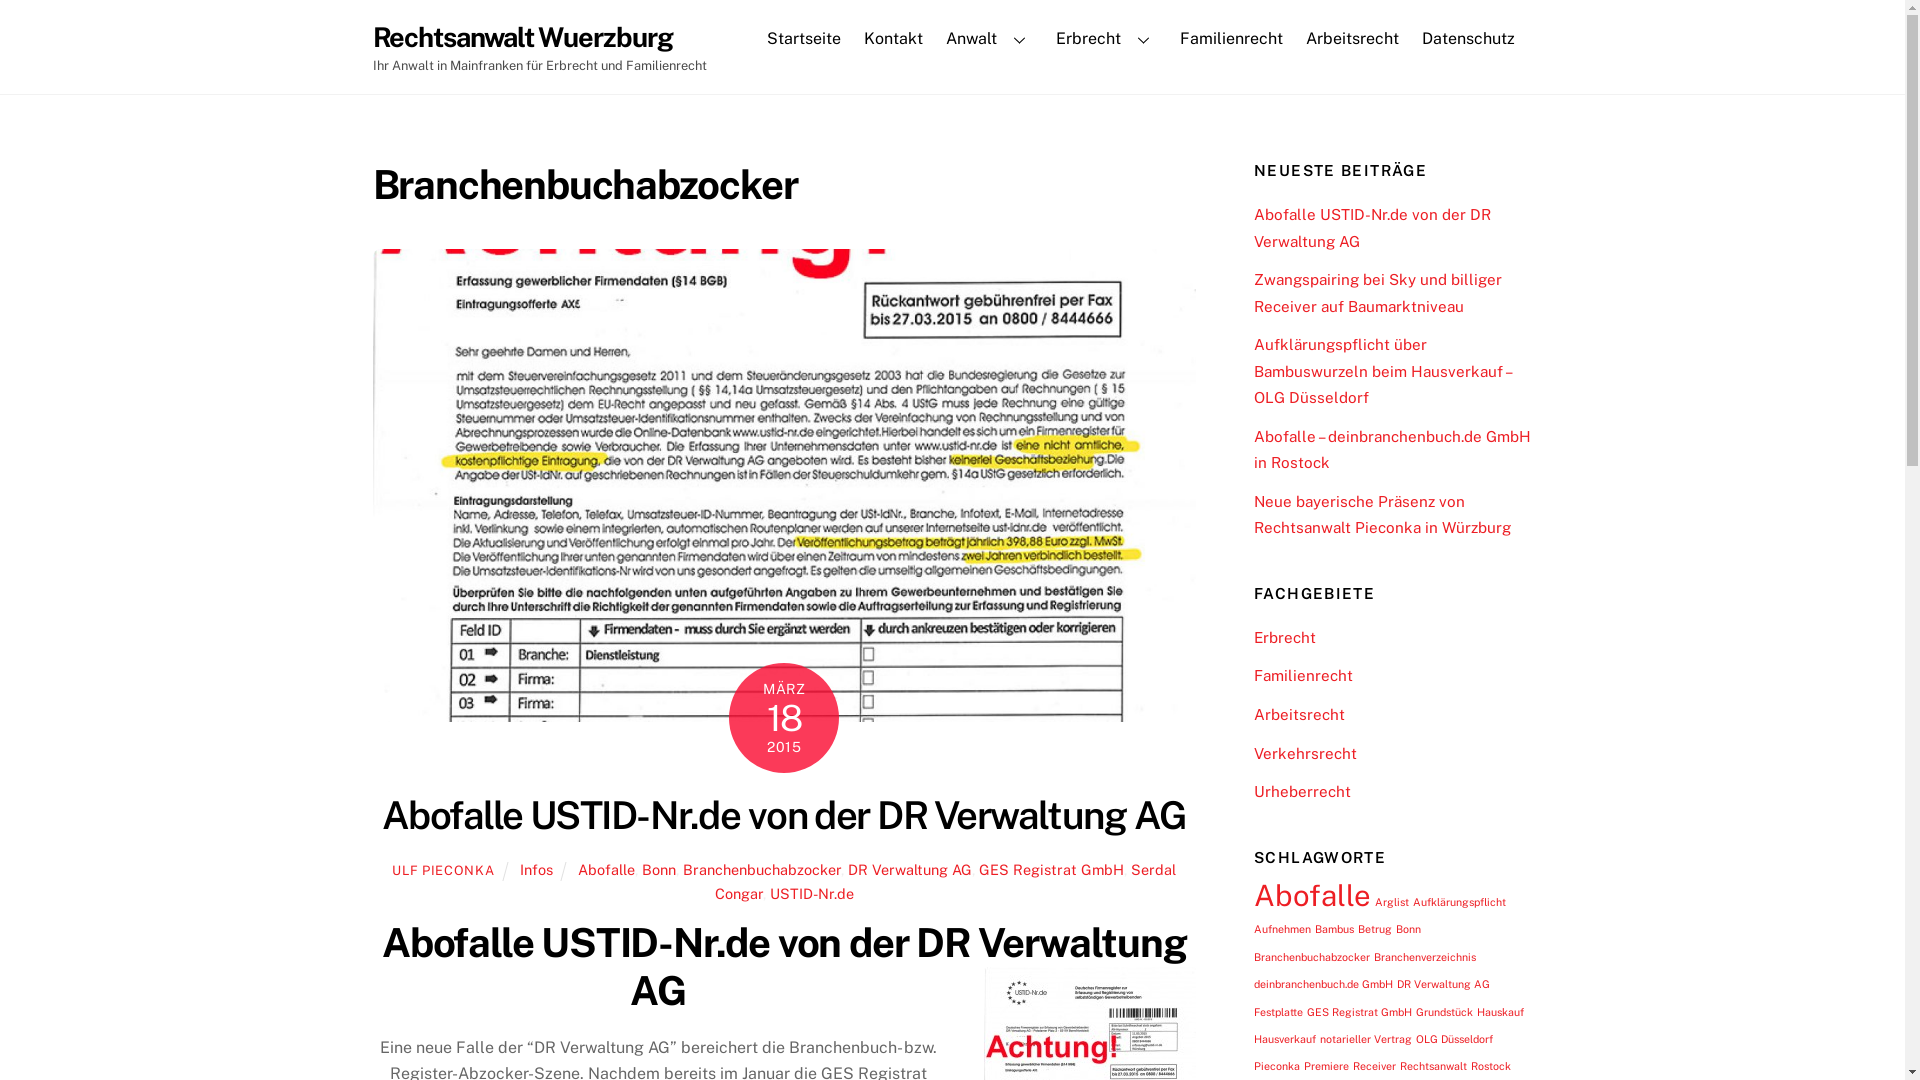 The image size is (1920, 1080). Describe the element at coordinates (1285, 638) in the screenshot. I see `Erbrecht` at that location.